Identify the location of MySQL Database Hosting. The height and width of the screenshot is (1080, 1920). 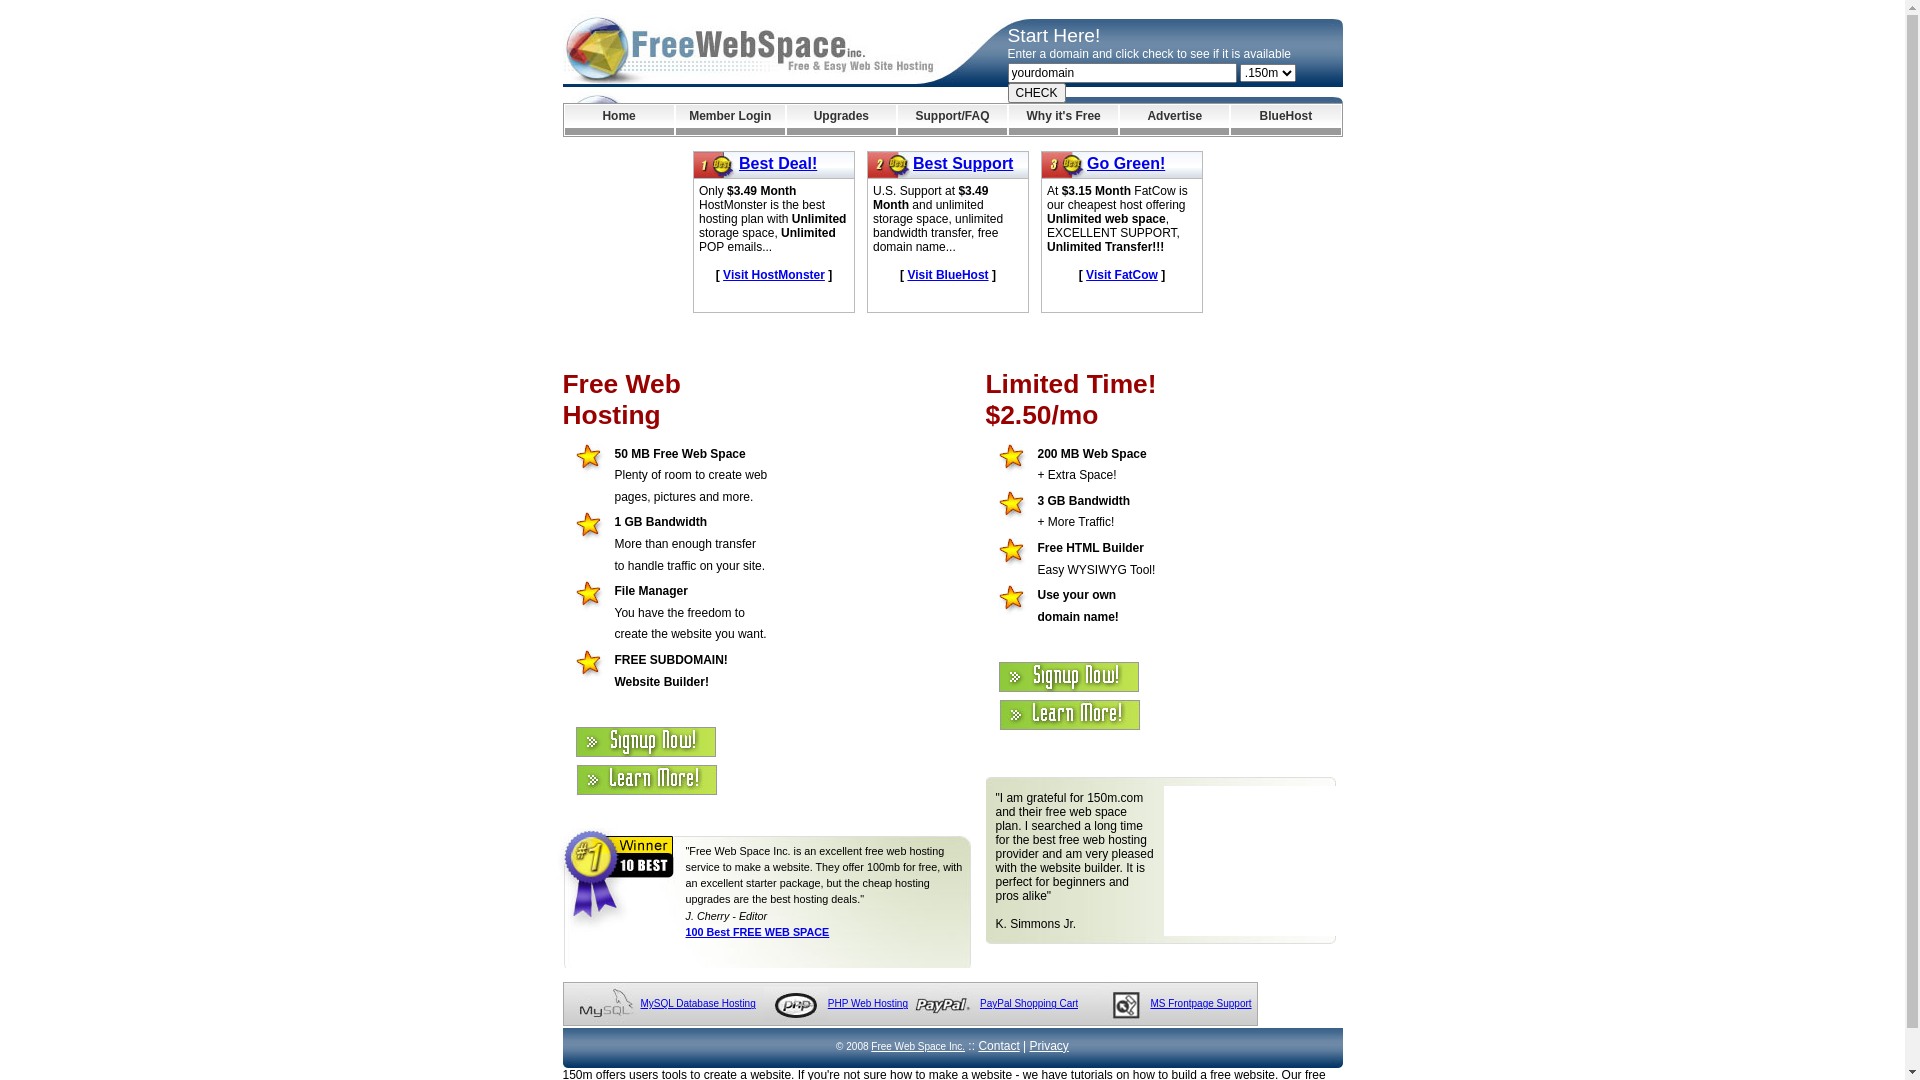
(698, 1004).